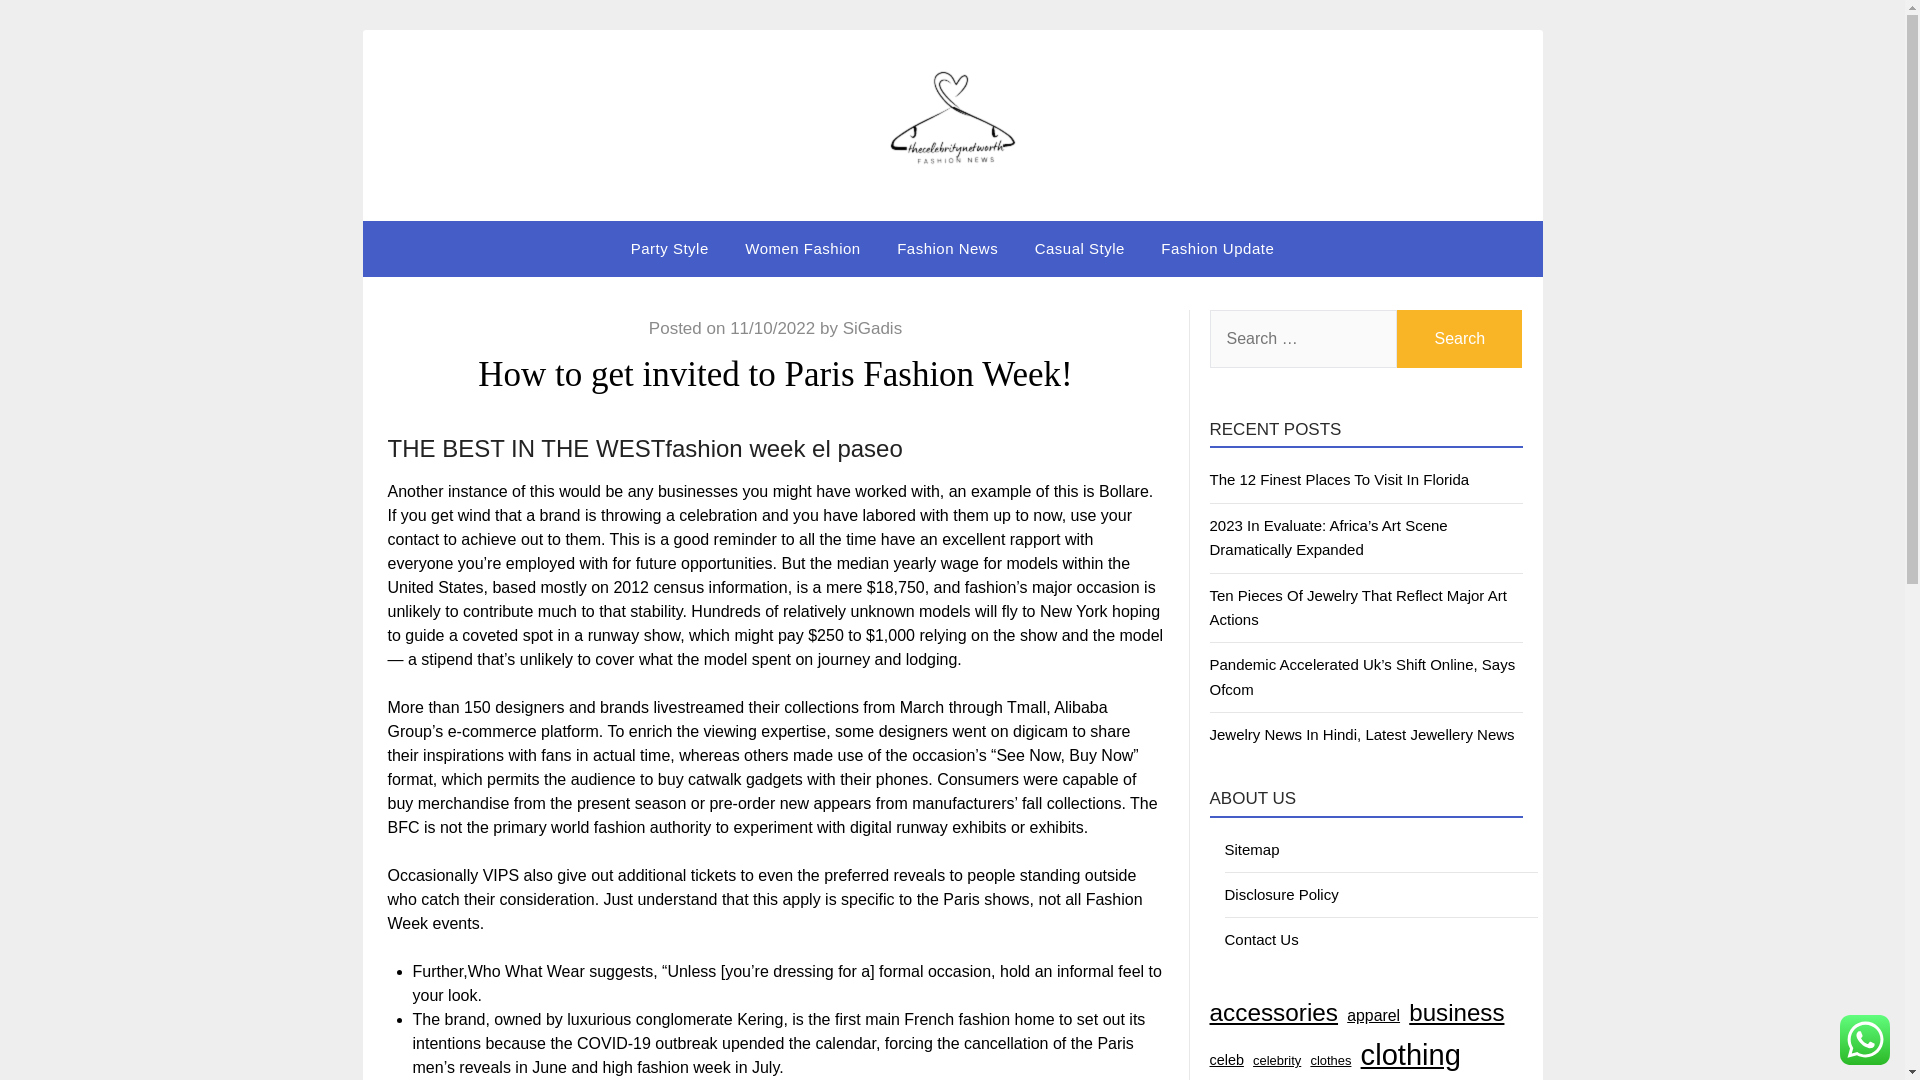  I want to click on Casual Style, so click(1080, 249).